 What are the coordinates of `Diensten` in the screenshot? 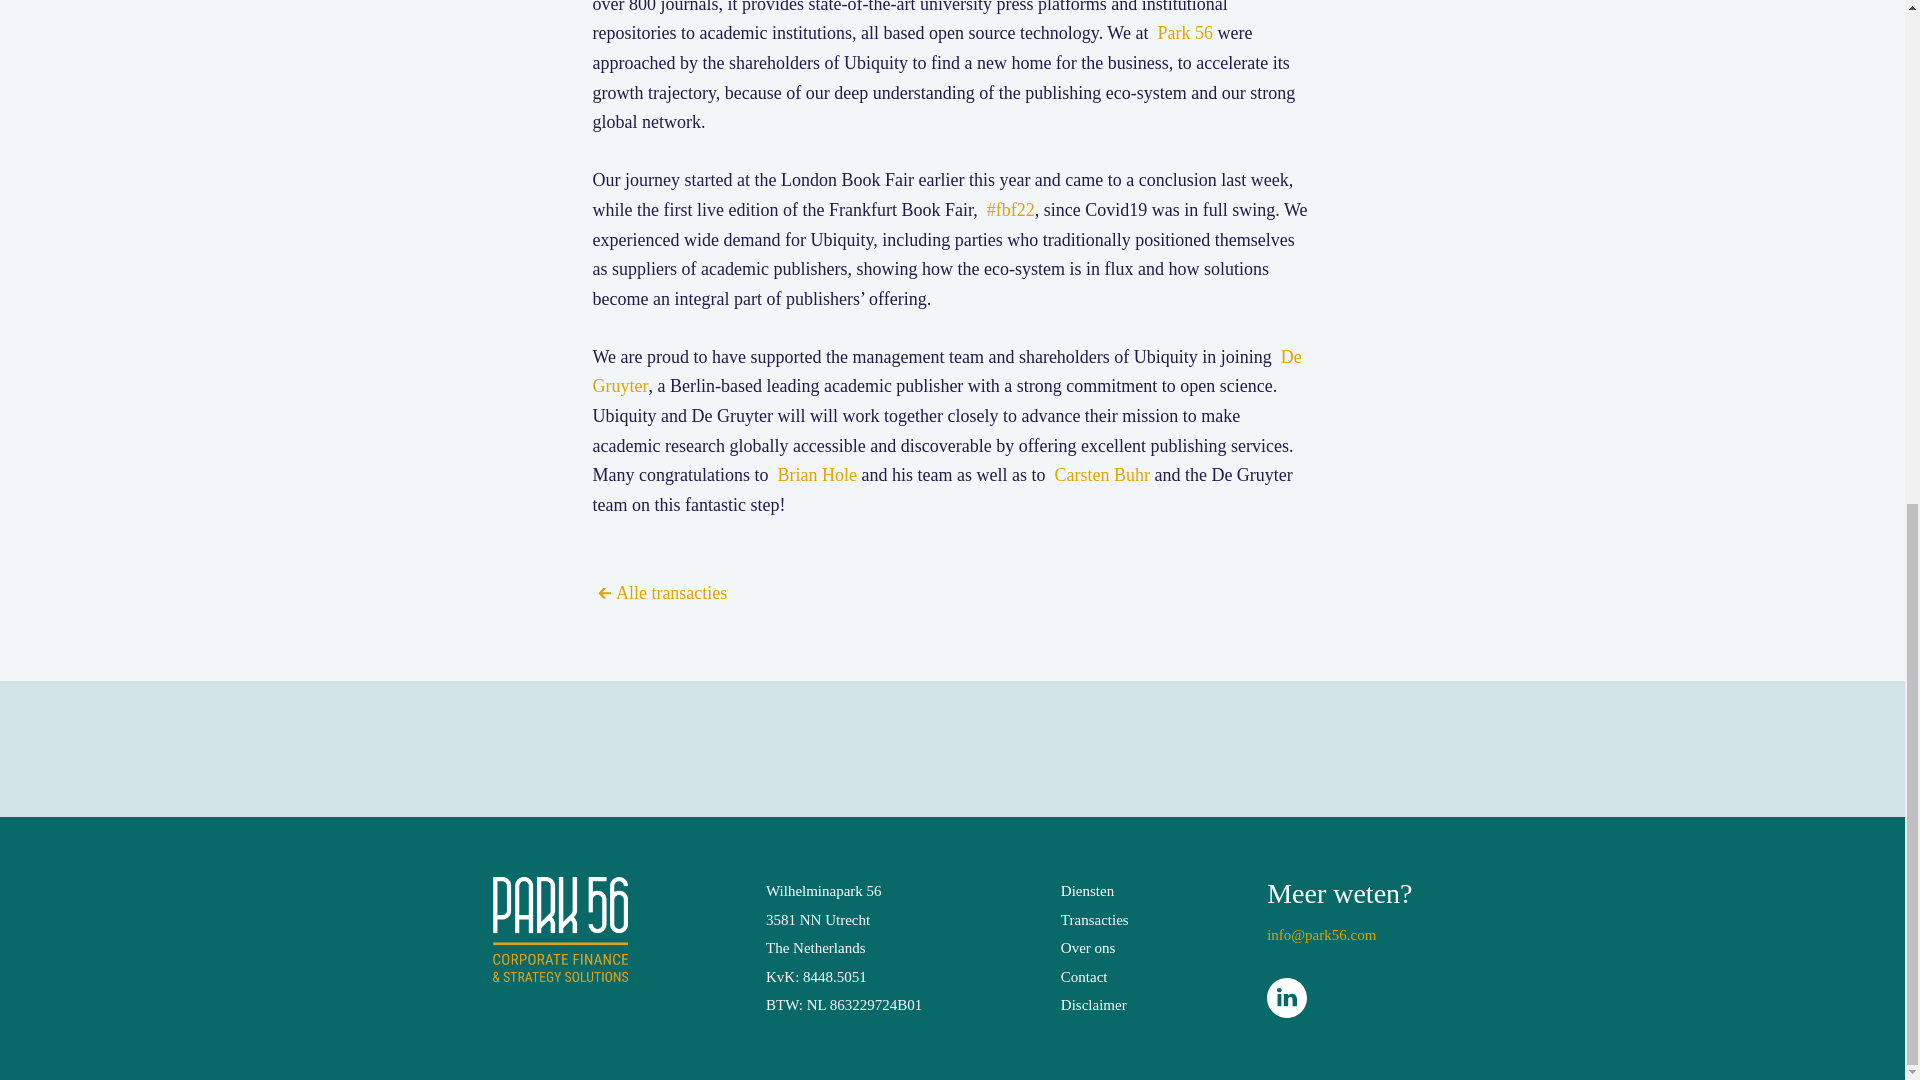 It's located at (1087, 890).